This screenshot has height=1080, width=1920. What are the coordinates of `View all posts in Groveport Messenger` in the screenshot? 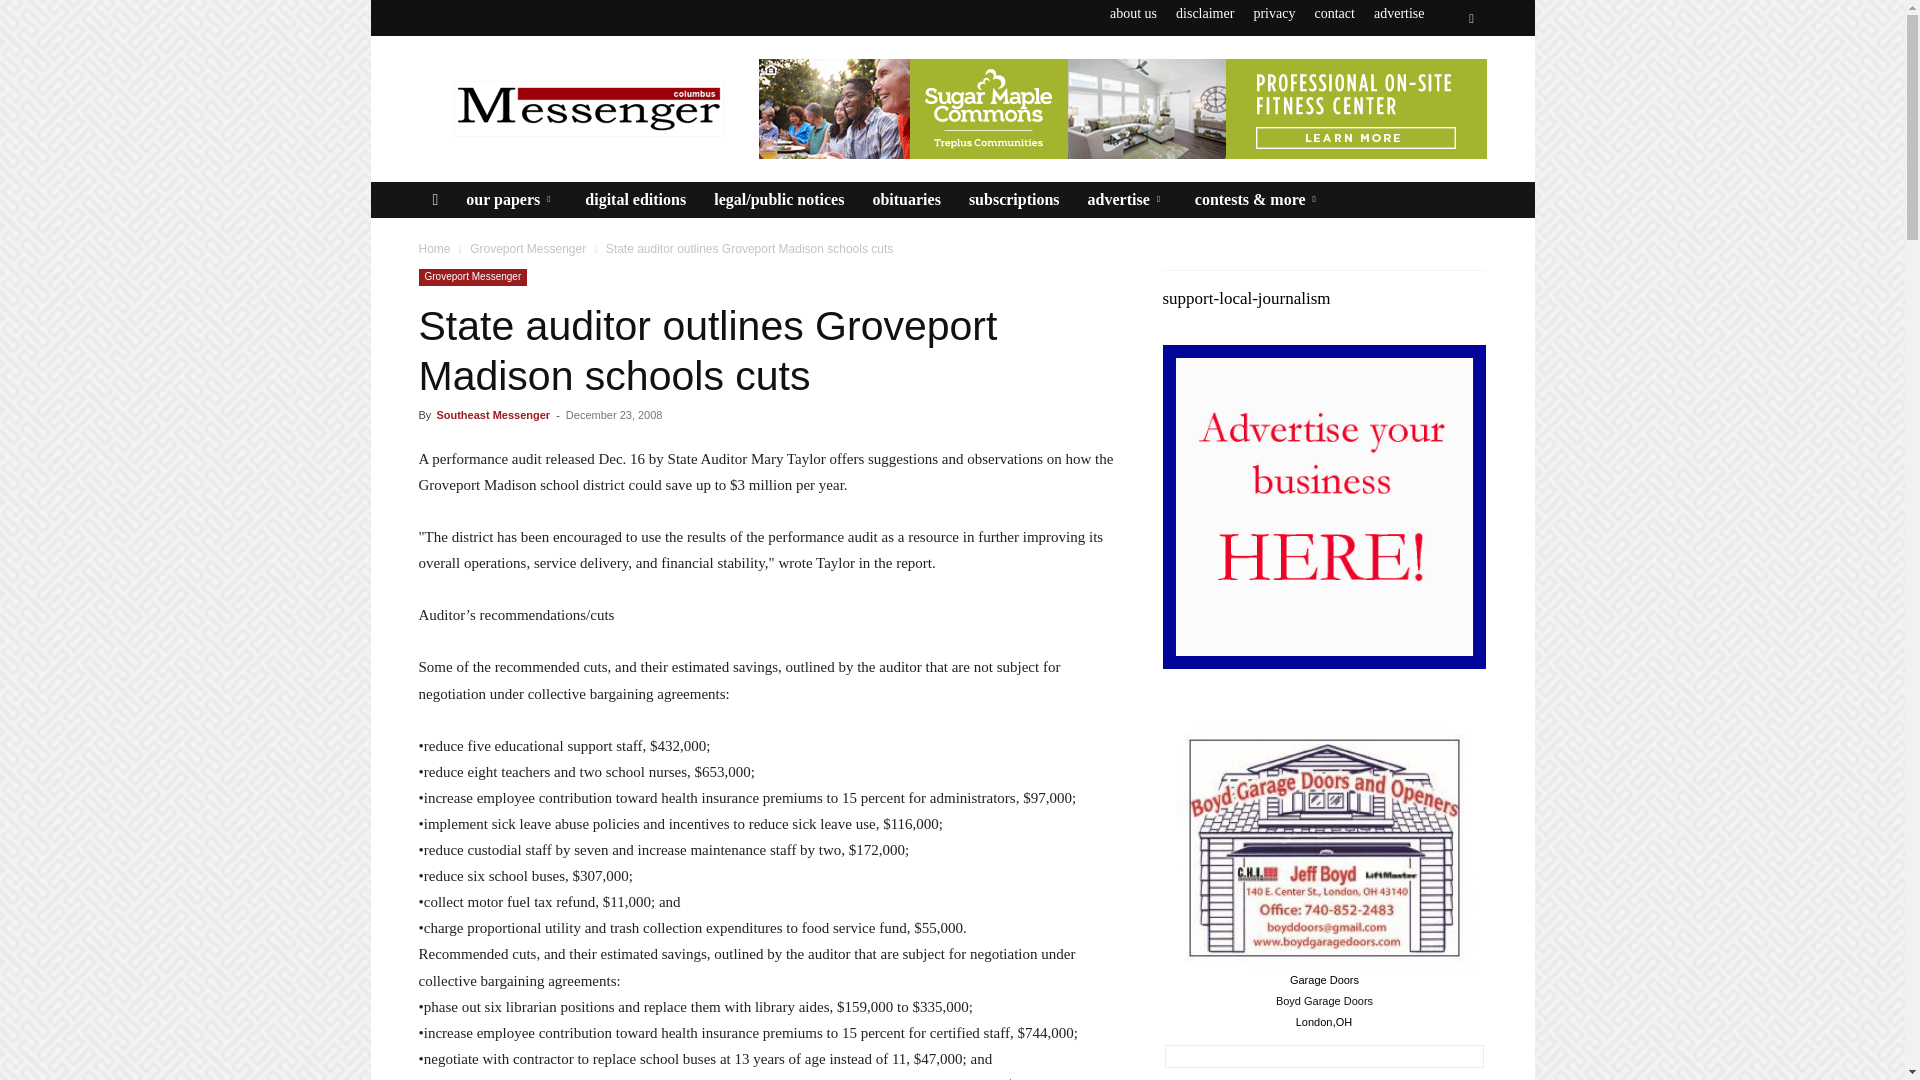 It's located at (528, 248).